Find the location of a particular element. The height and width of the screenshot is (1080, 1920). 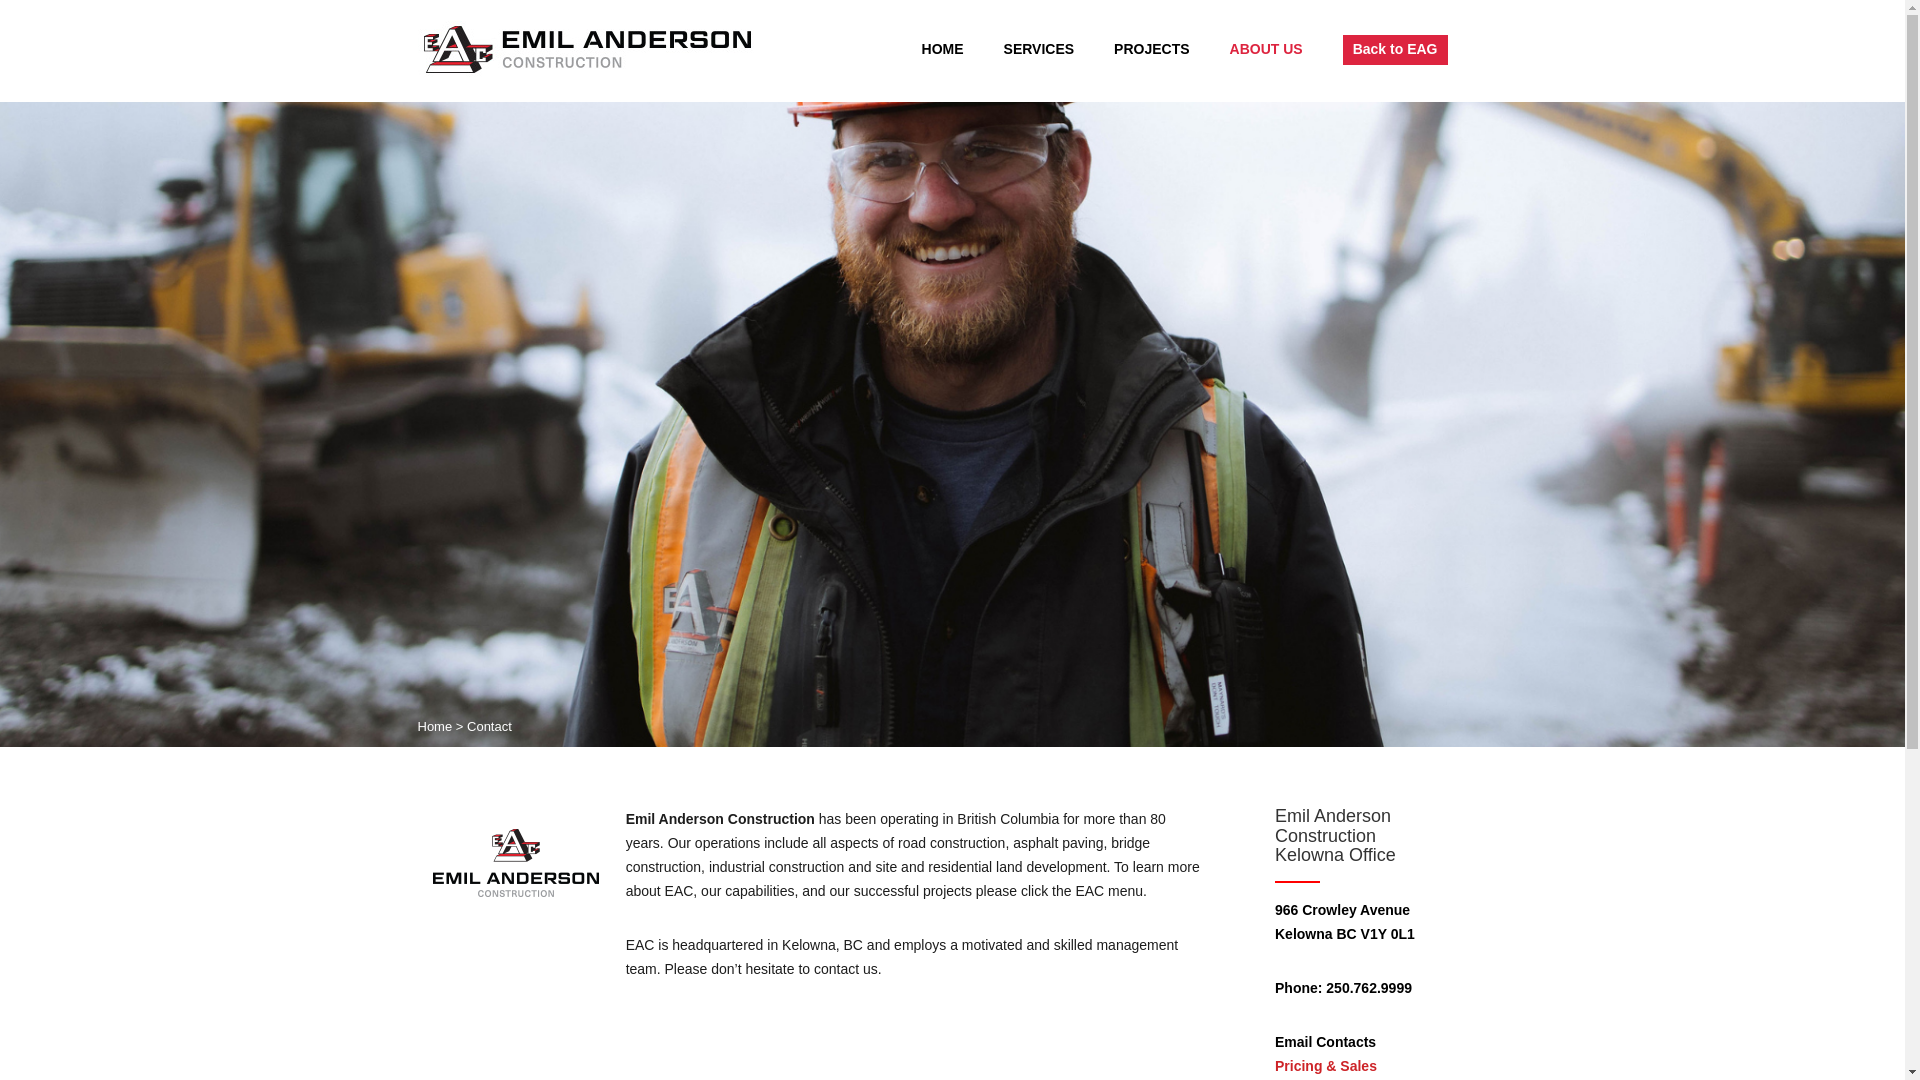

HOME is located at coordinates (942, 50).